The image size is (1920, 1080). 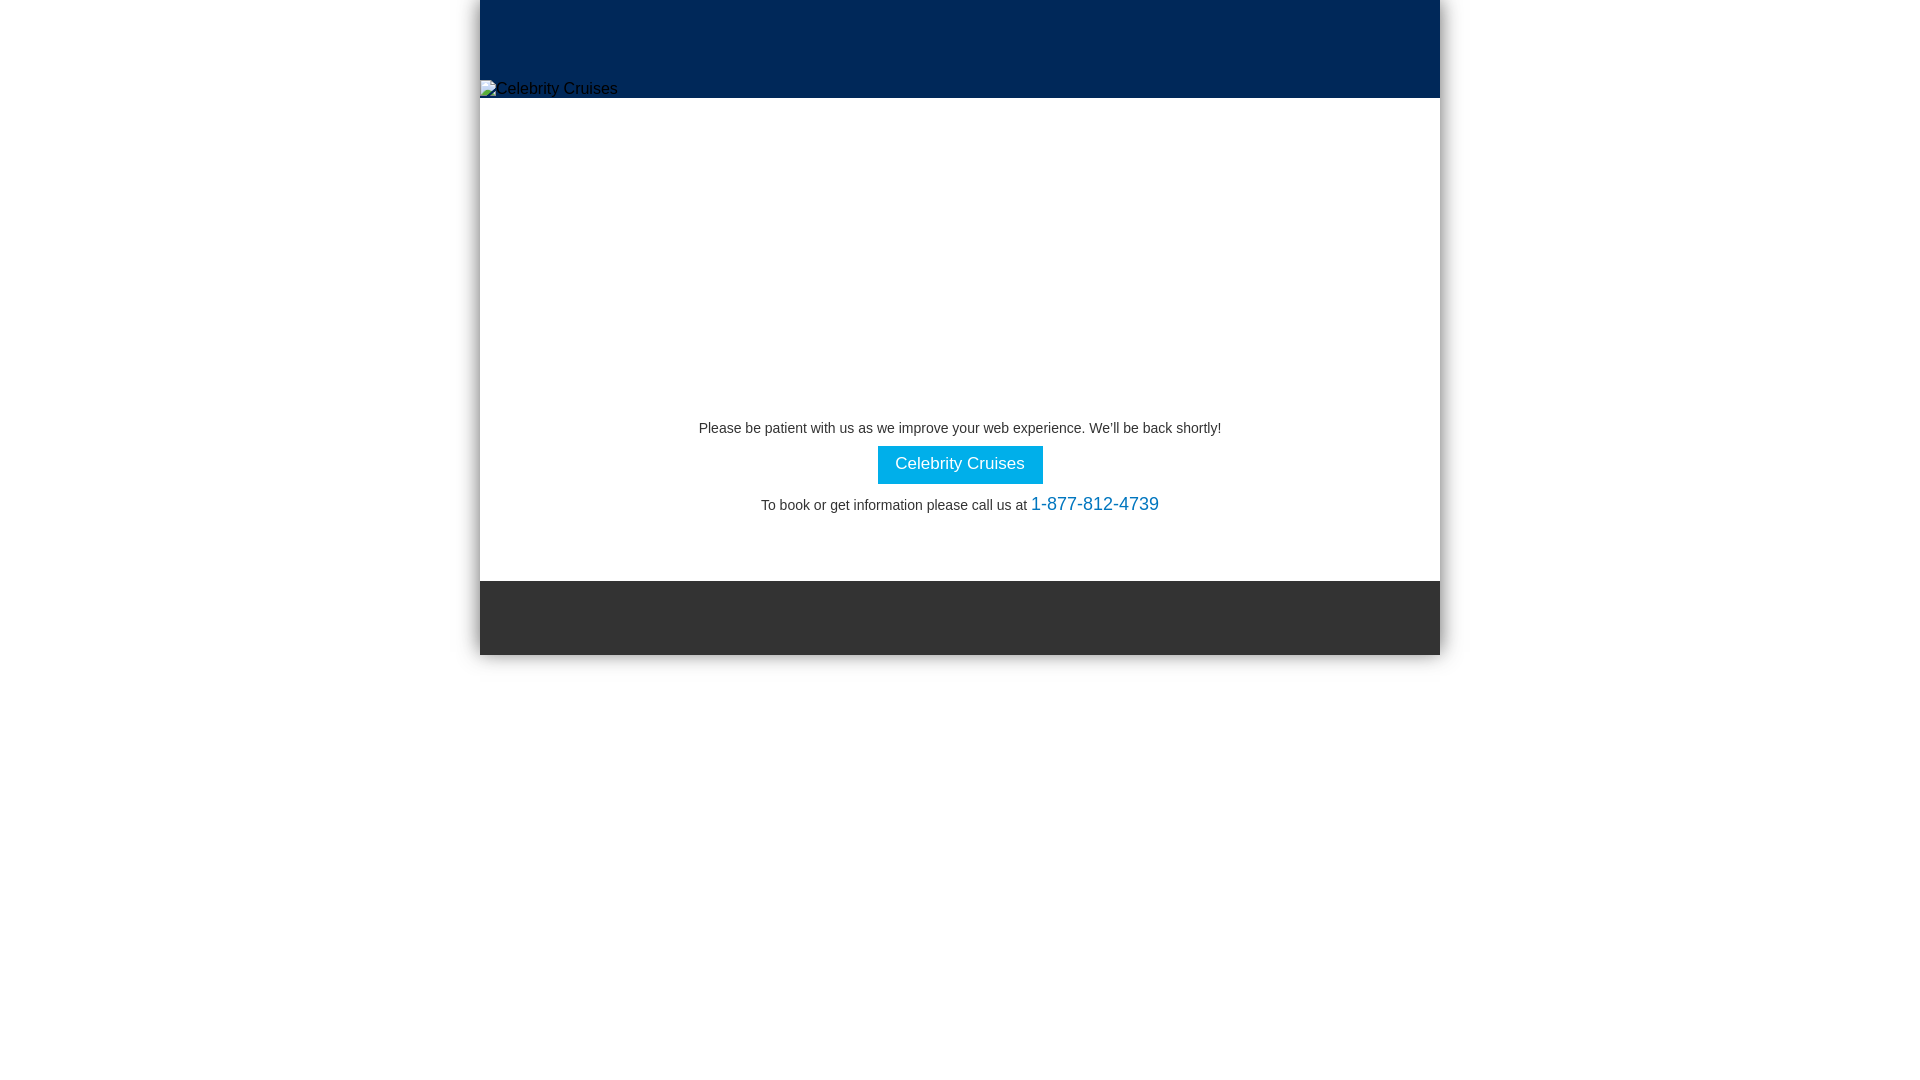 What do you see at coordinates (960, 464) in the screenshot?
I see `Celebrity Cruises` at bounding box center [960, 464].